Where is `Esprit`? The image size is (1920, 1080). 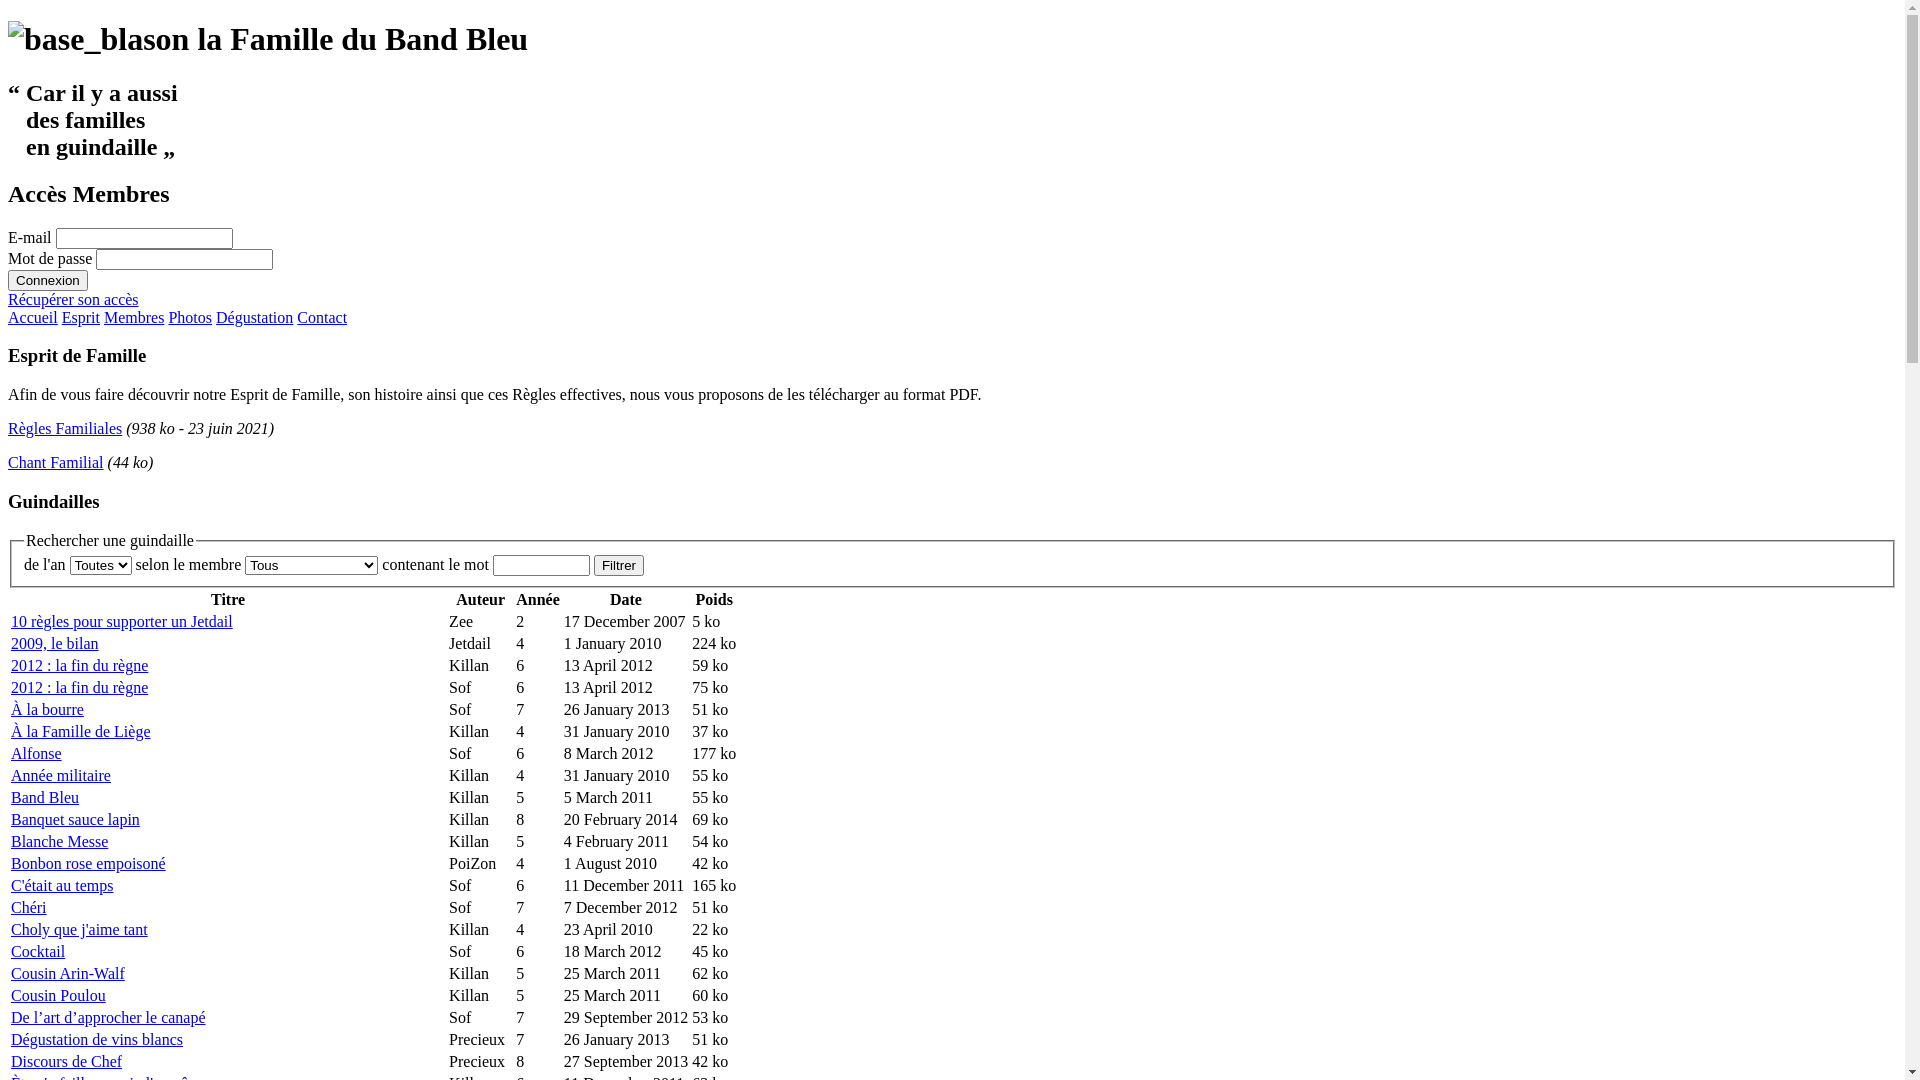 Esprit is located at coordinates (81, 318).